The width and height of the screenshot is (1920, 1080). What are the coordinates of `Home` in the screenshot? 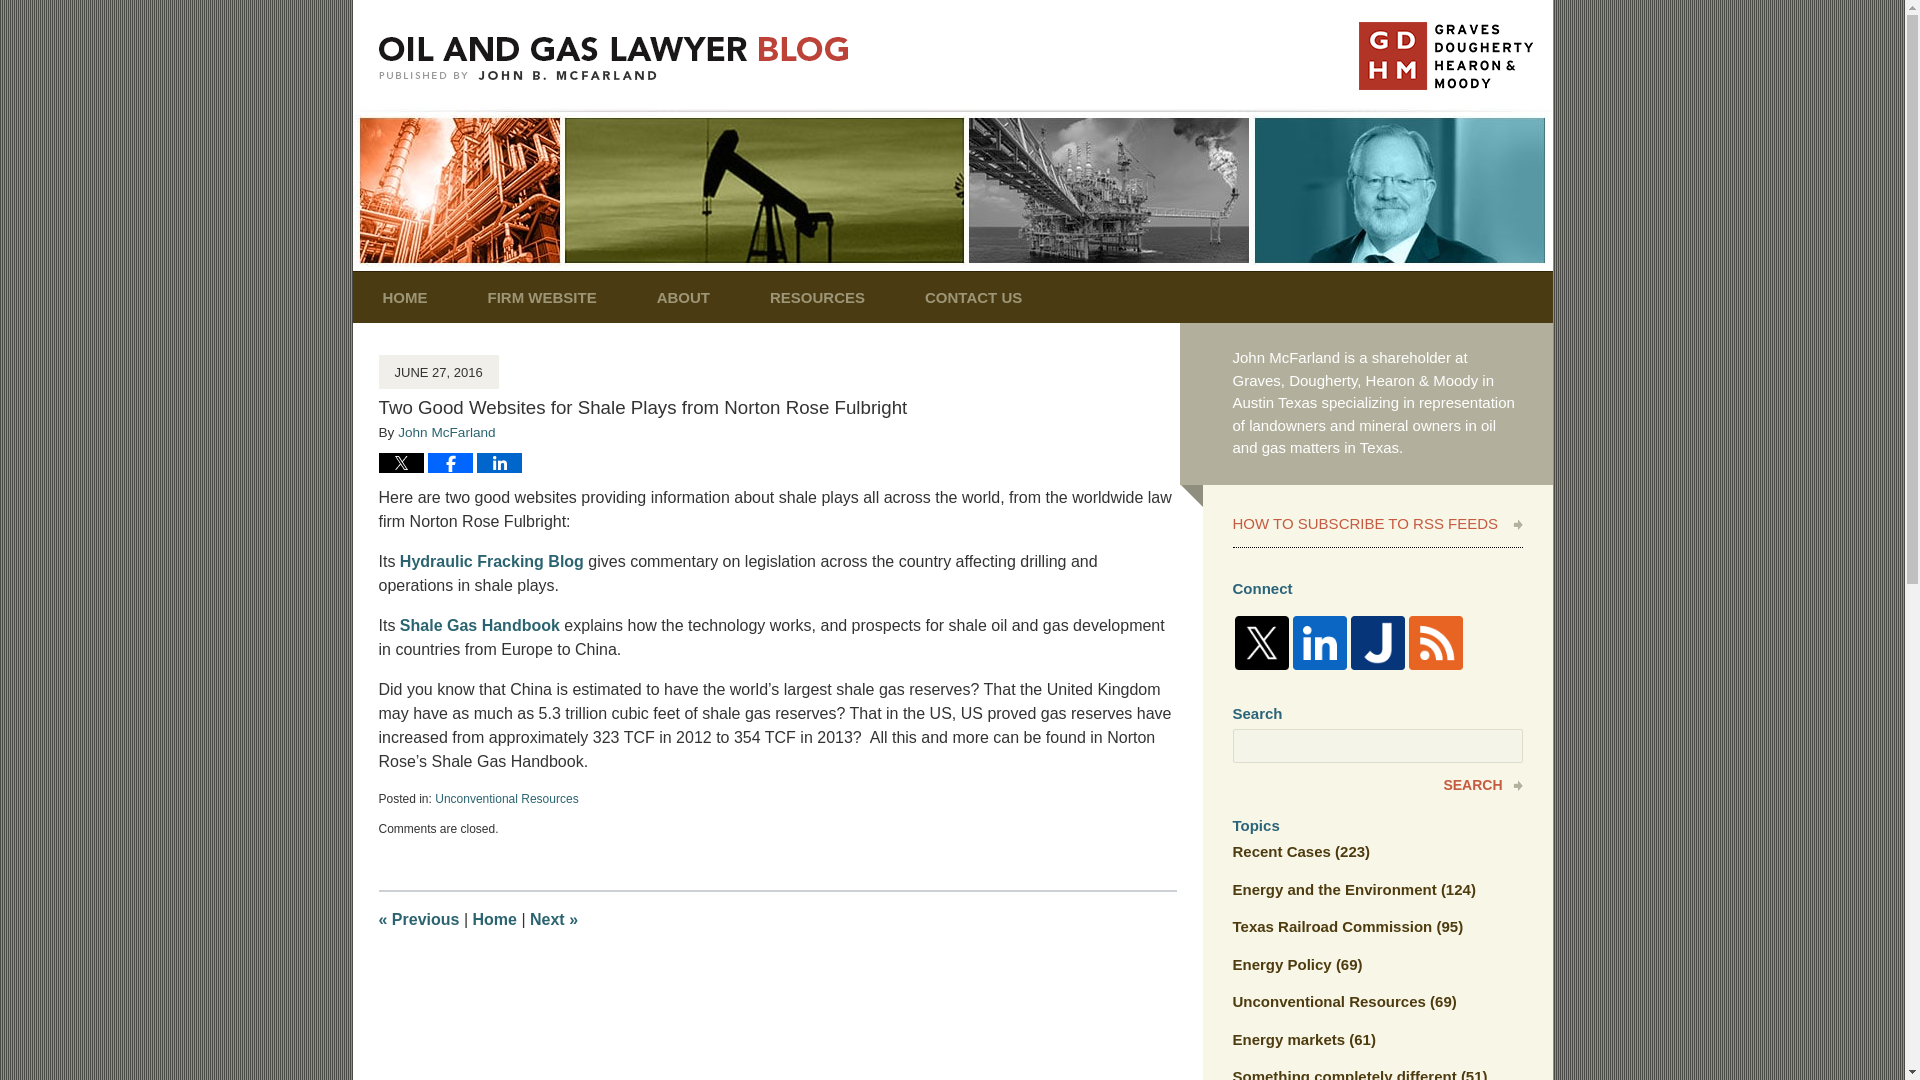 It's located at (494, 919).